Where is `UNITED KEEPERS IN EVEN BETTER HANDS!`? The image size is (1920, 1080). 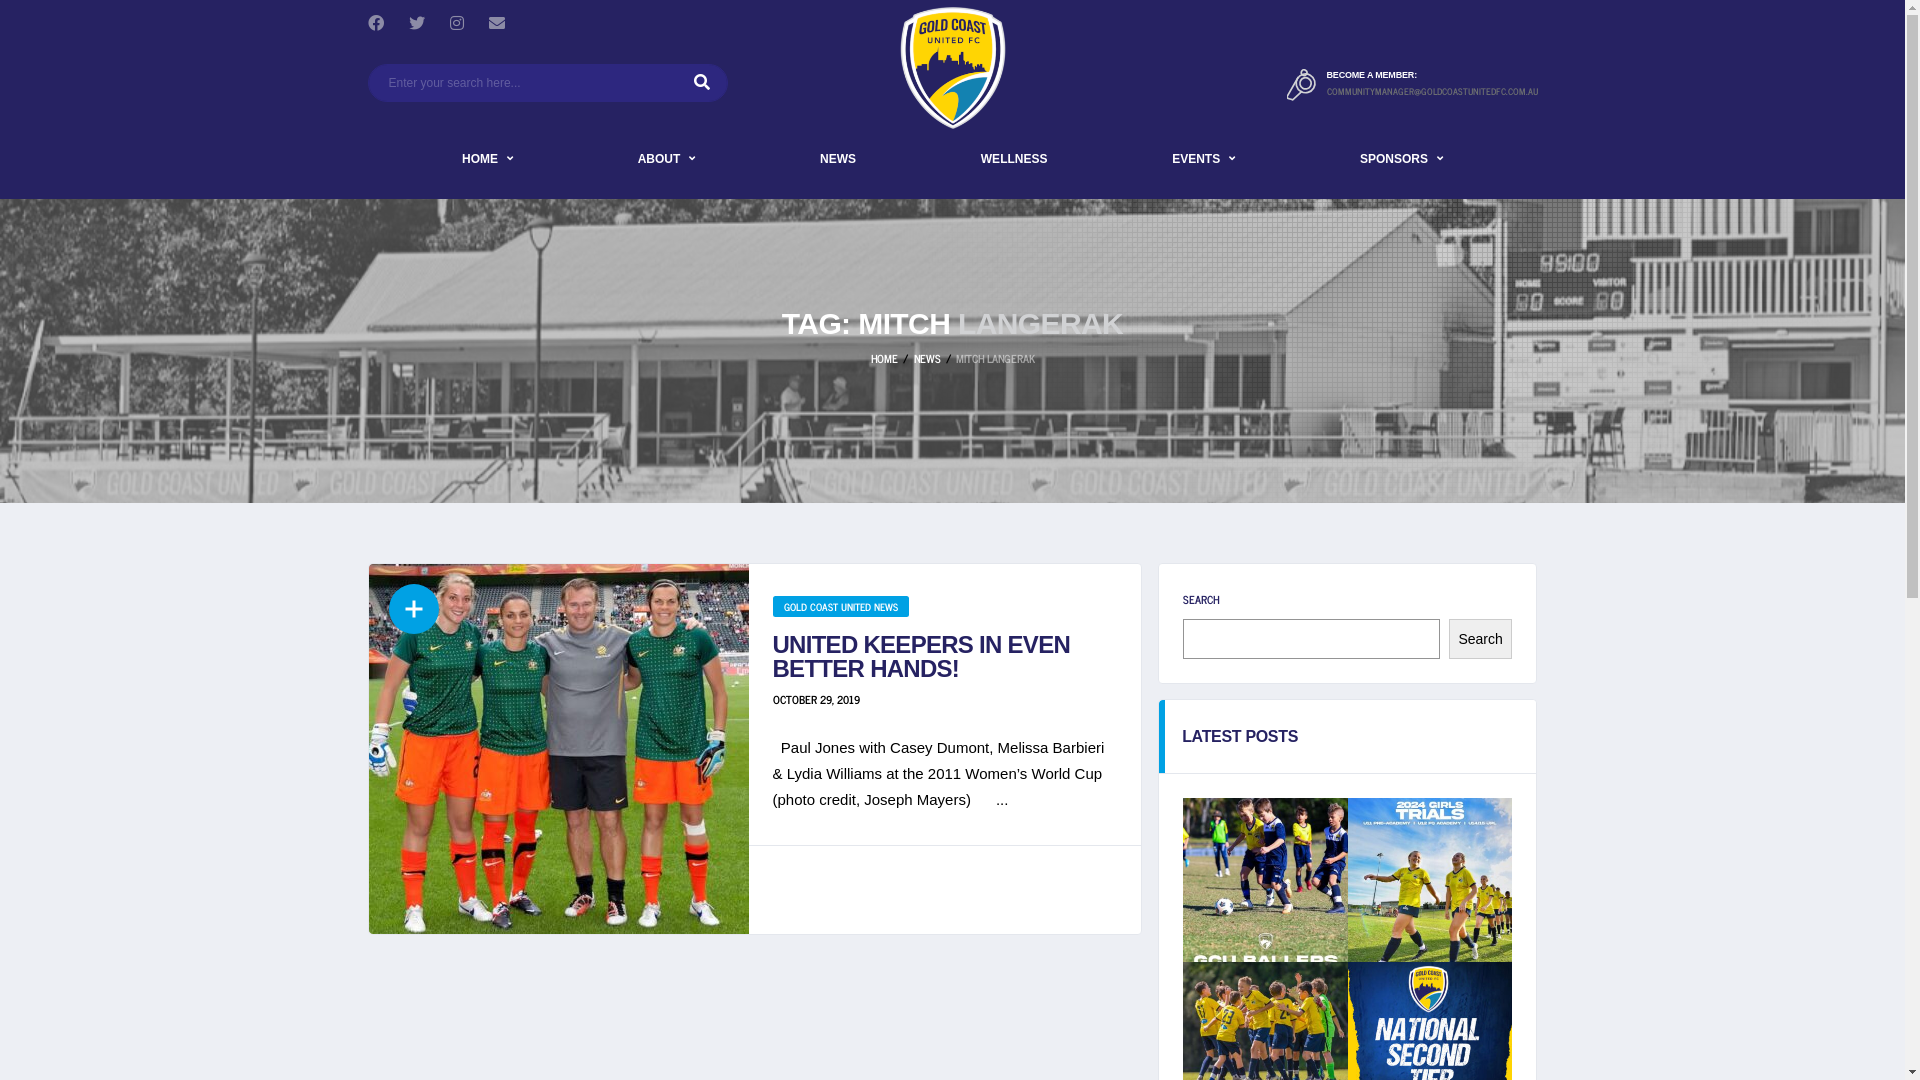
UNITED KEEPERS IN EVEN BETTER HANDS! is located at coordinates (921, 656).